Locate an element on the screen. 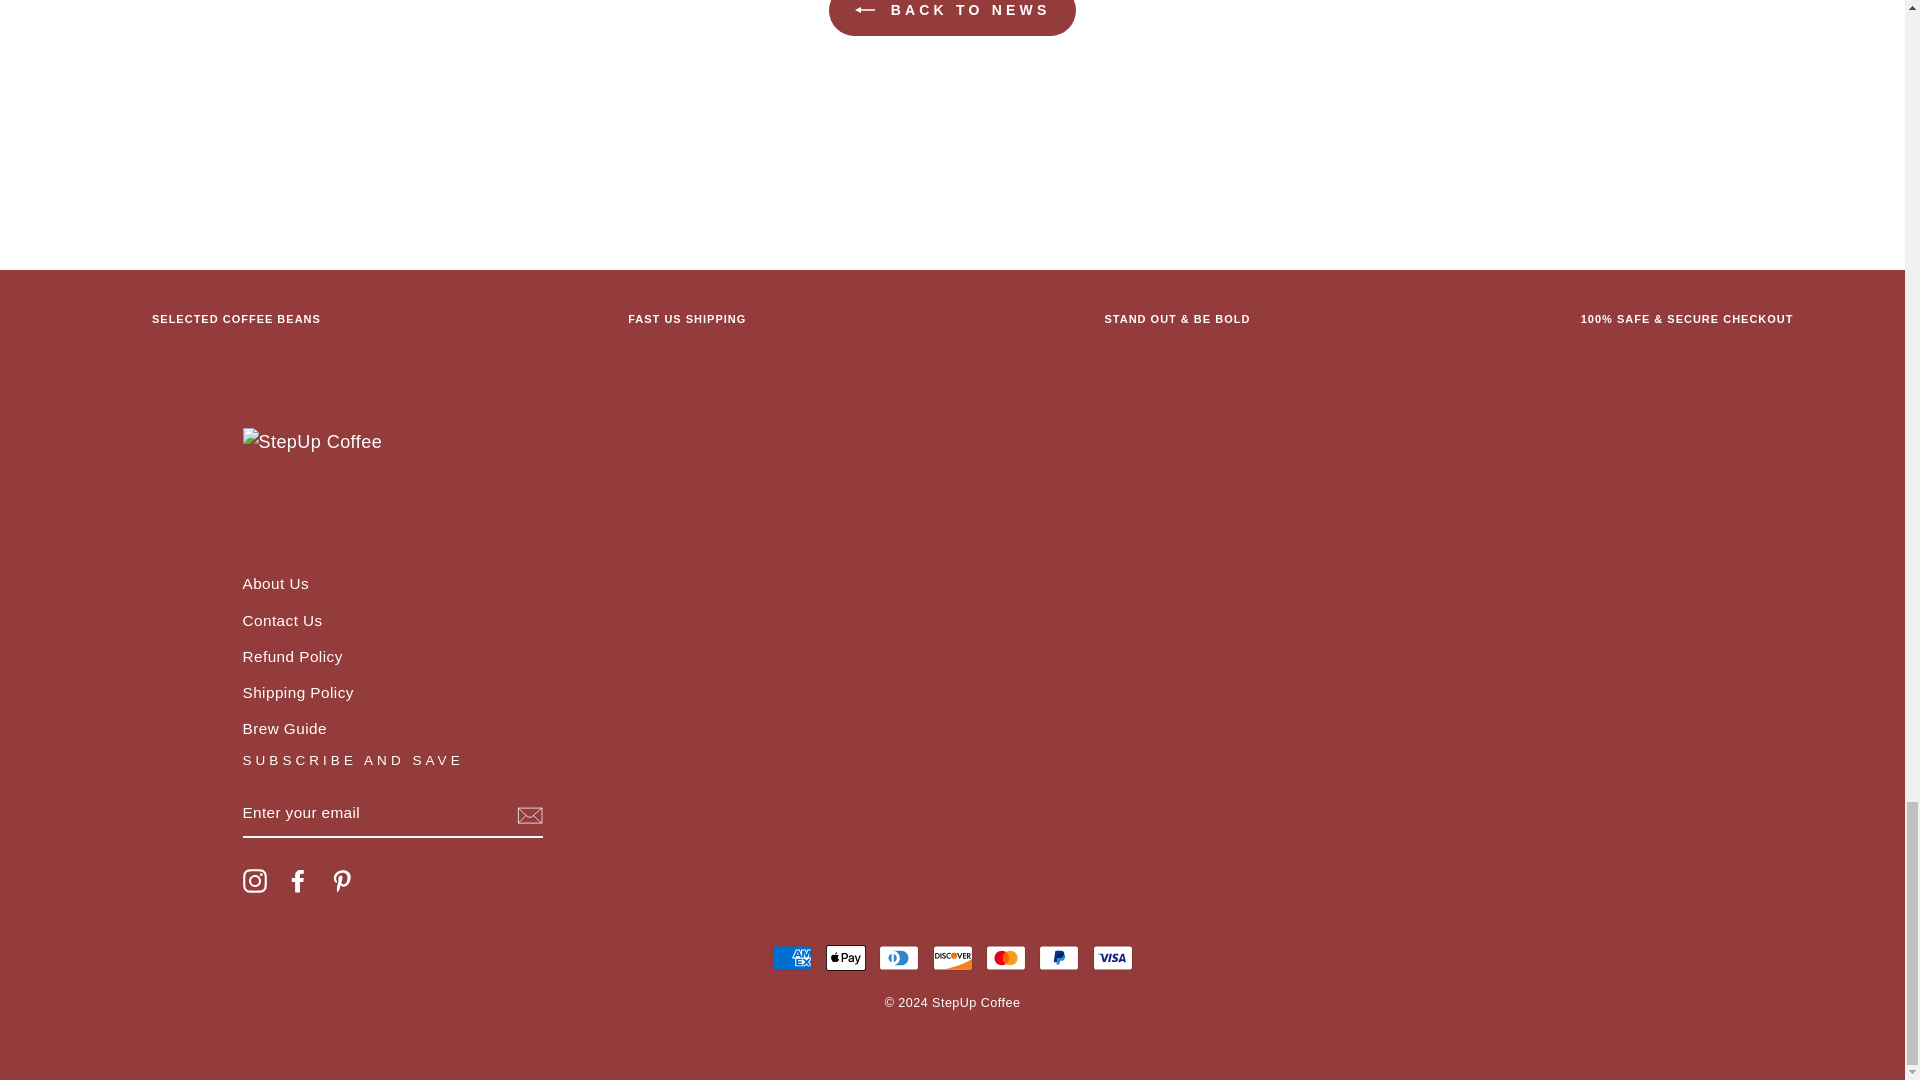  Apple Pay is located at coordinates (845, 958).